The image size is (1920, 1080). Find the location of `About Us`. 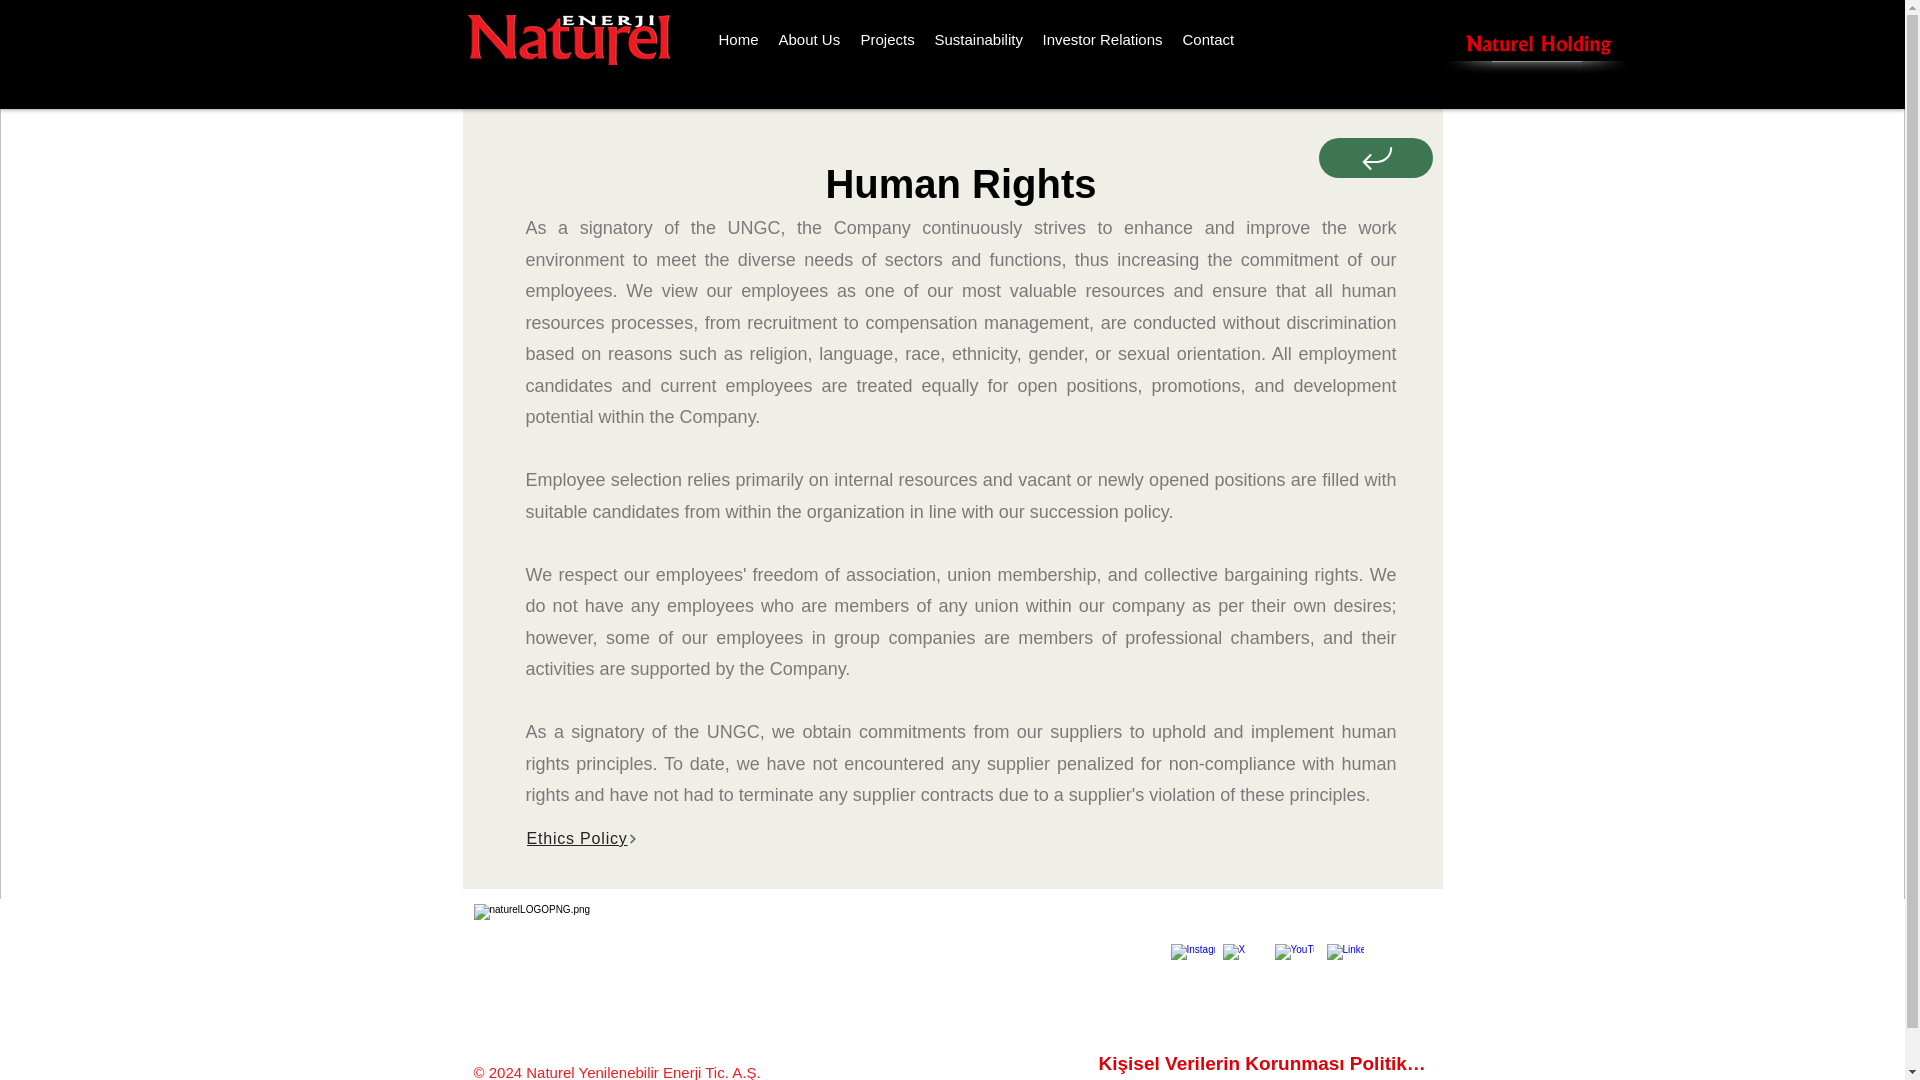

About Us is located at coordinates (809, 40).